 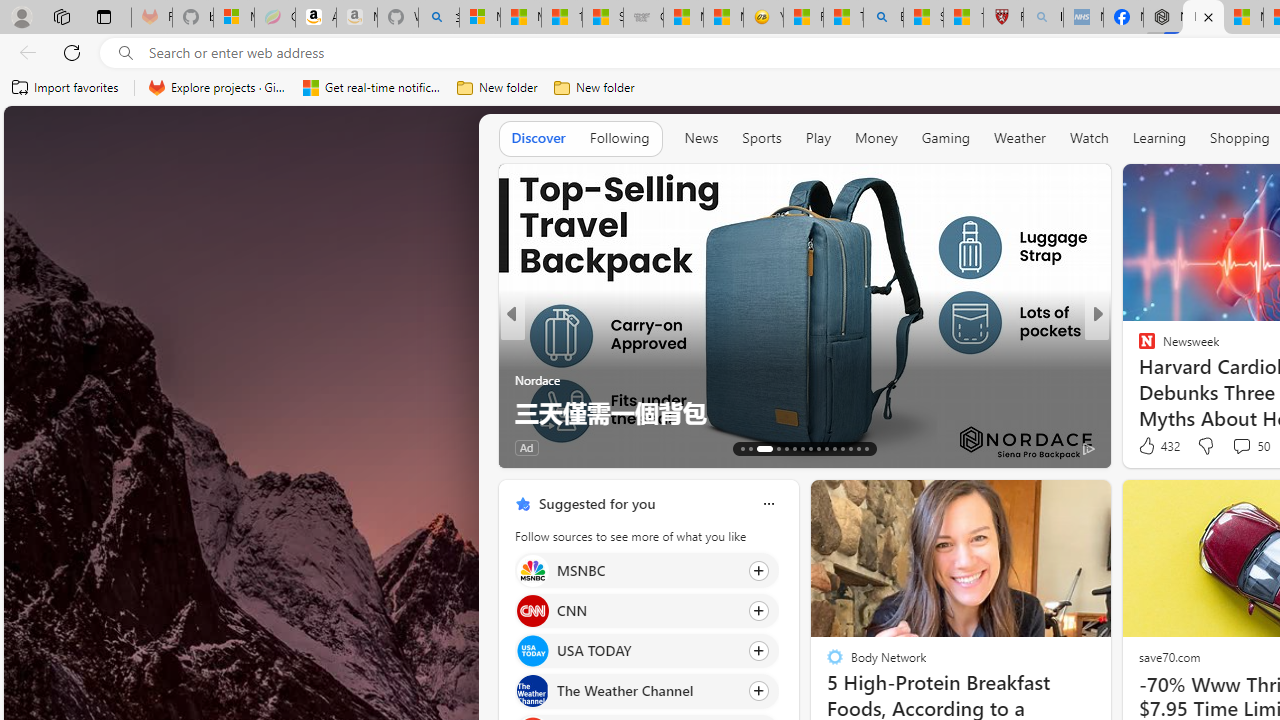 I want to click on AutomationID: tab-67, so click(x=750, y=448).